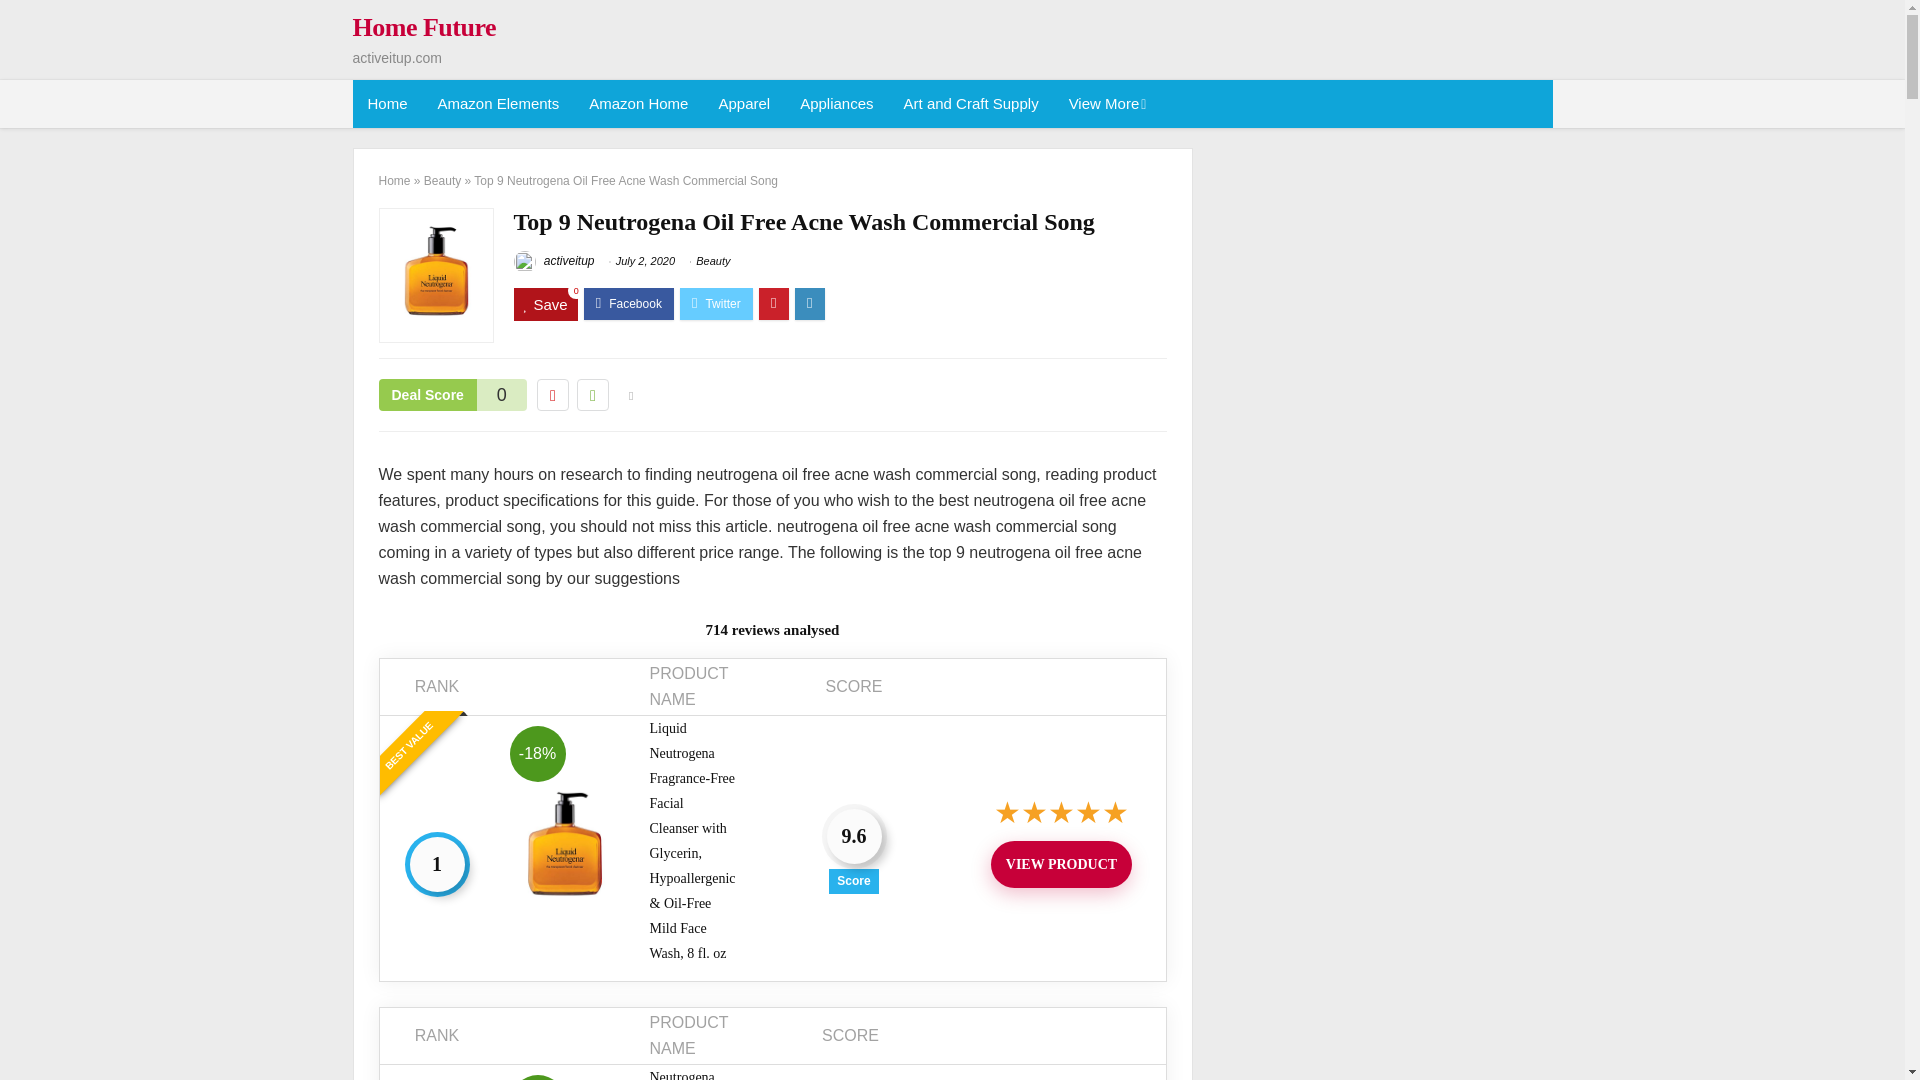 This screenshot has width=1920, height=1080. I want to click on Amazon Elements, so click(498, 104).